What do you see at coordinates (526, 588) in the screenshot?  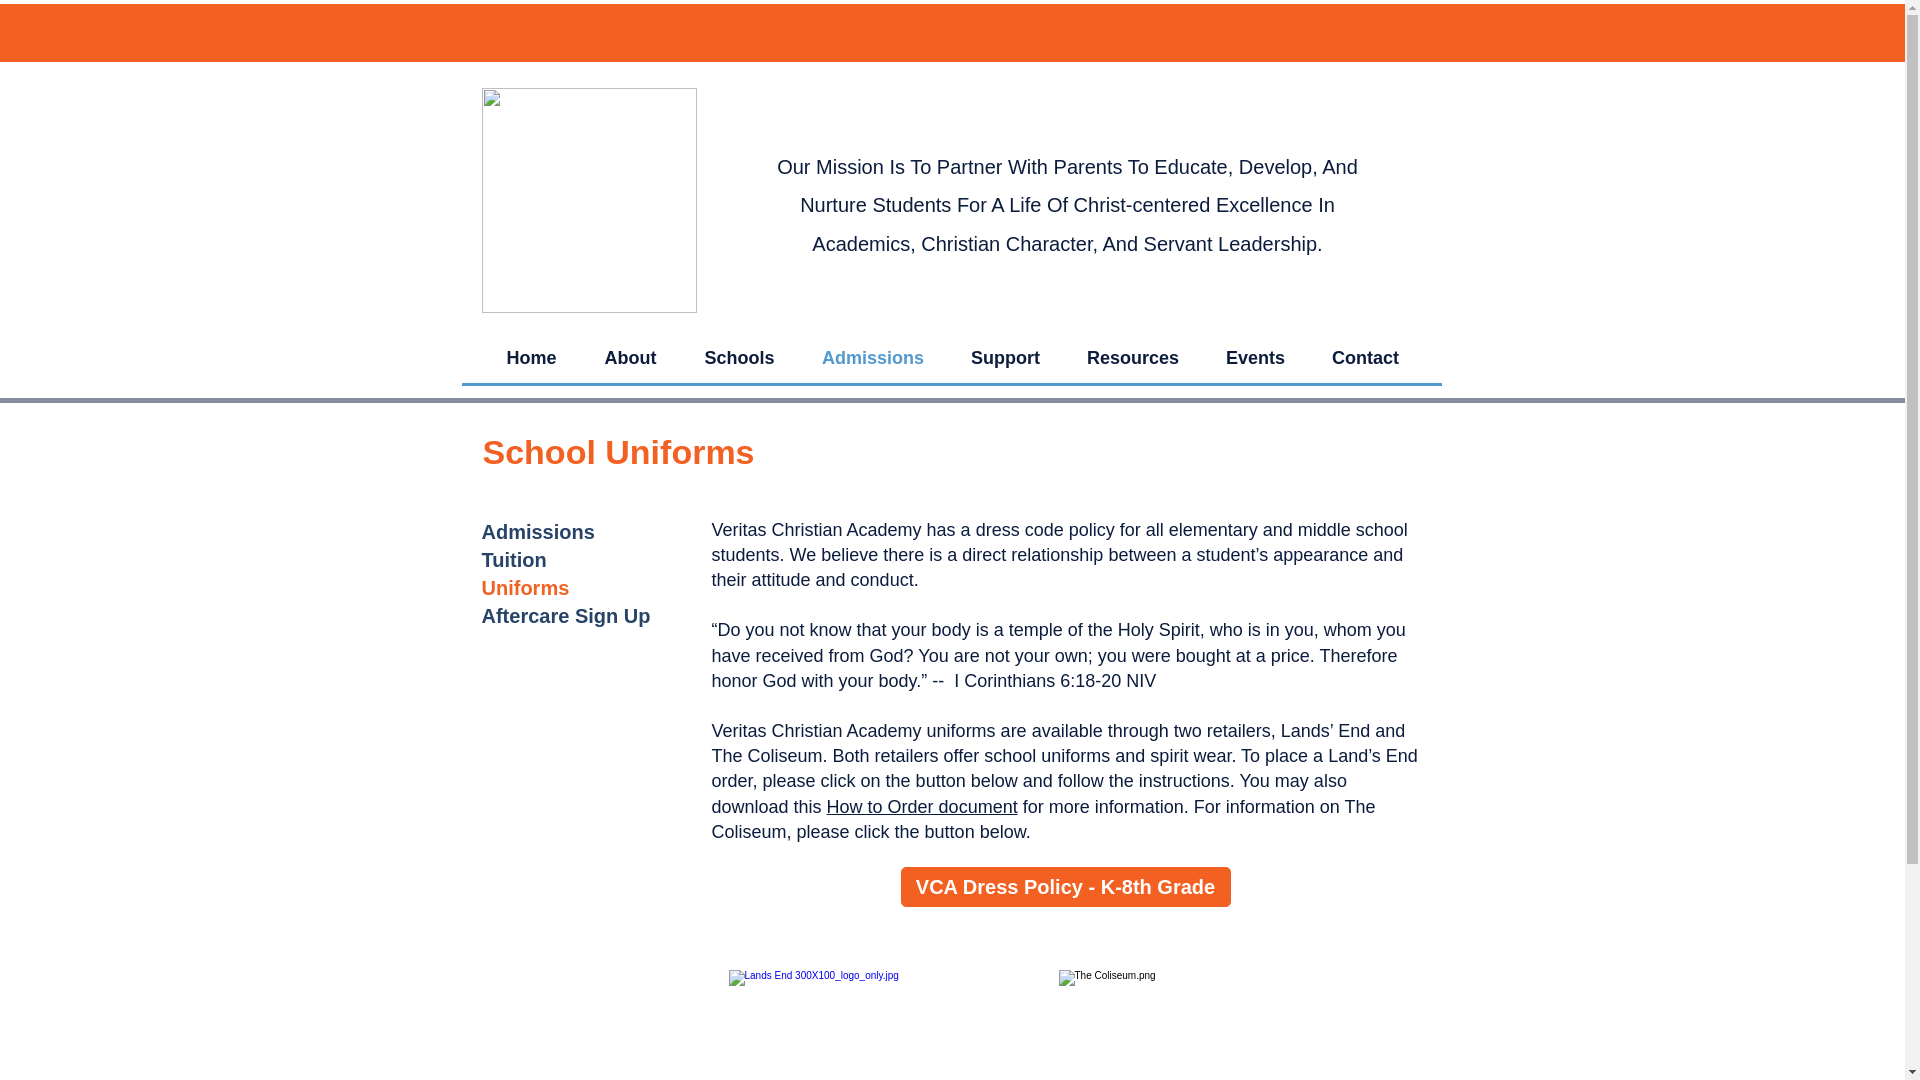 I see `Uniforms` at bounding box center [526, 588].